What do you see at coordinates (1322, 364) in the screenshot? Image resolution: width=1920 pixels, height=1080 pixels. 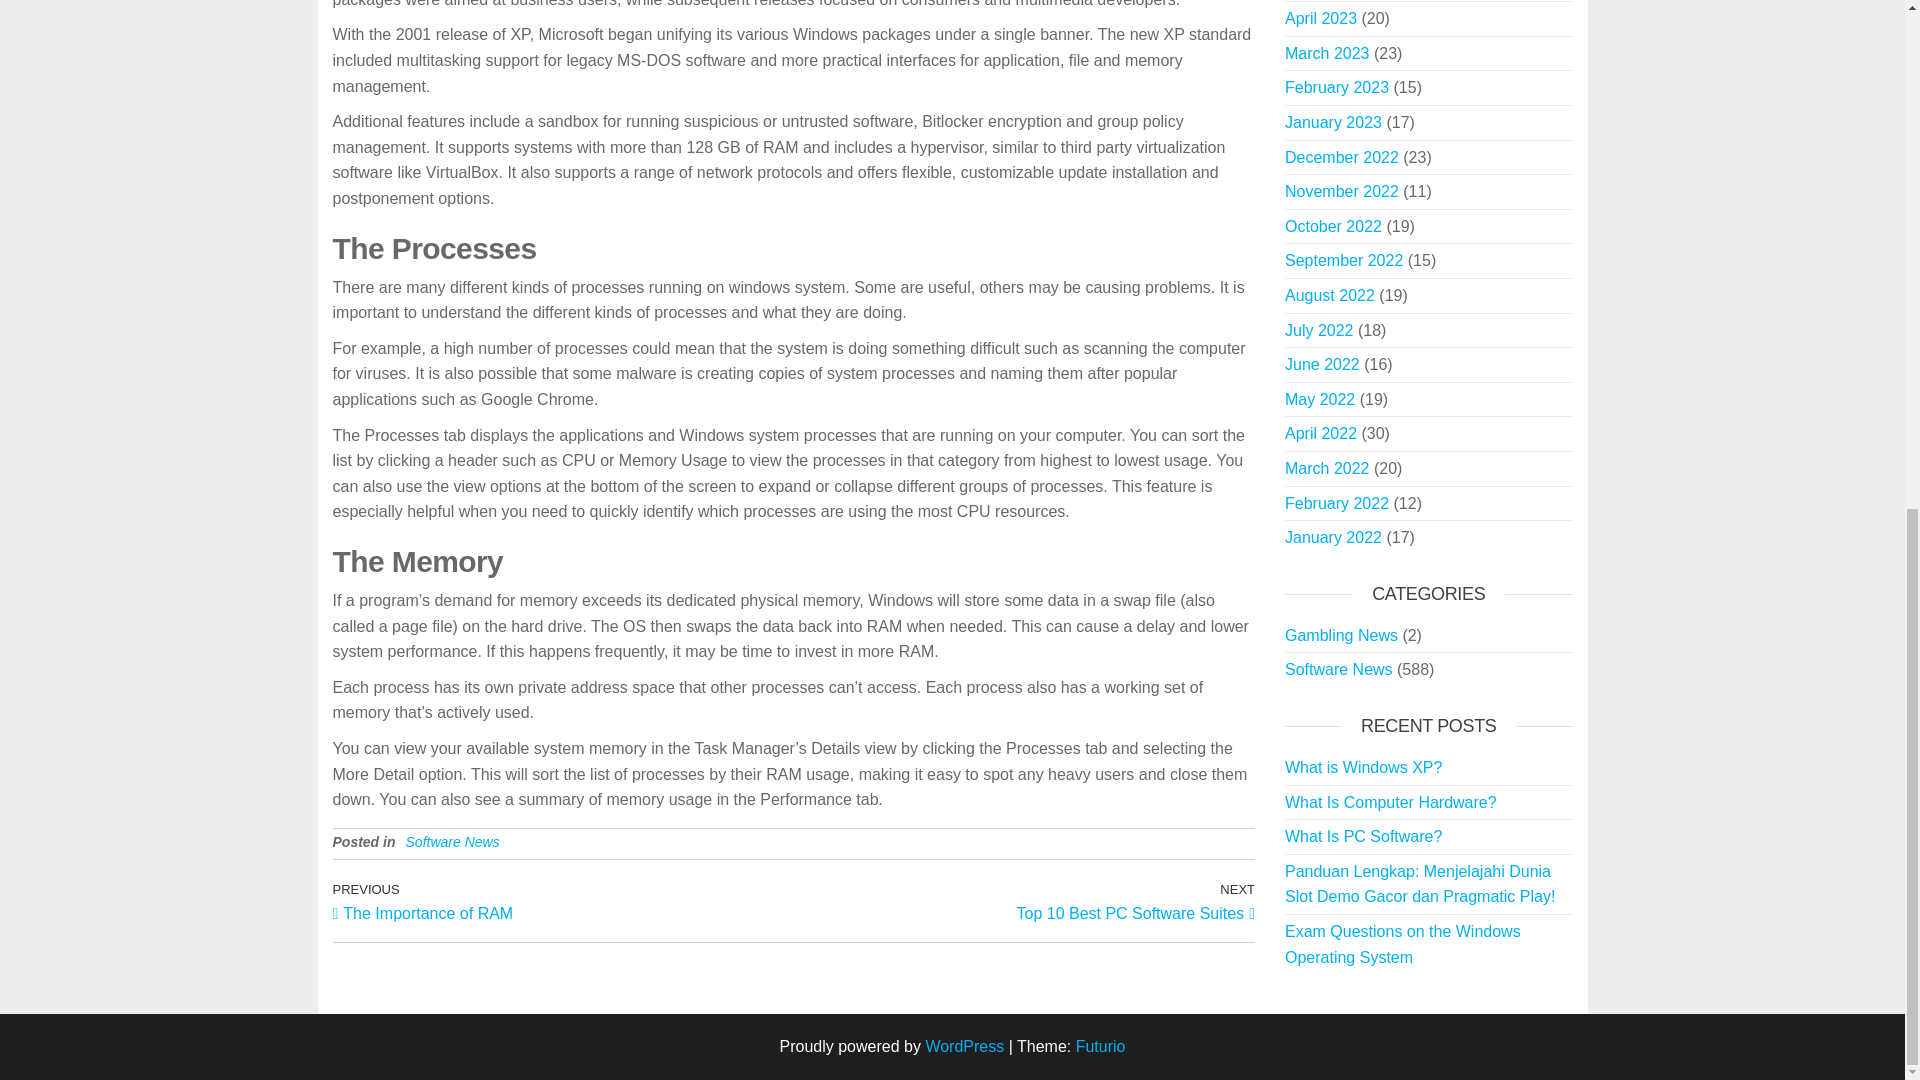 I see `June 2022` at bounding box center [1322, 364].